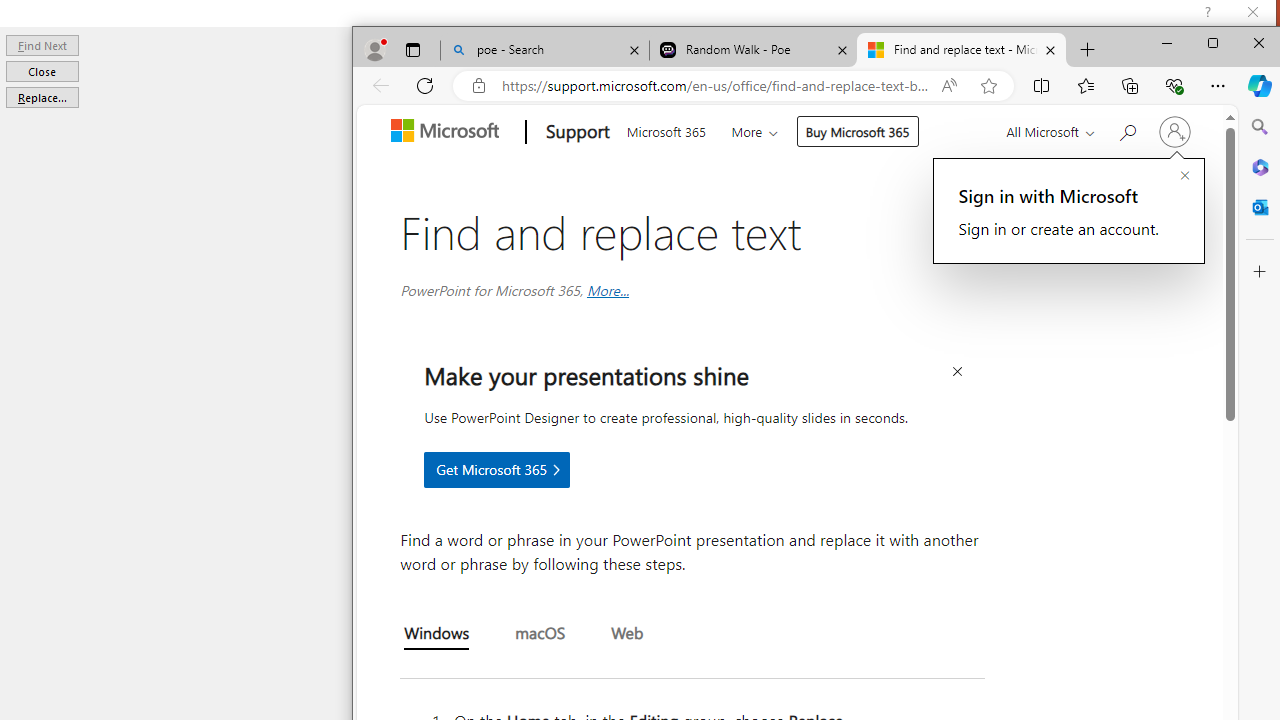  What do you see at coordinates (1218, 86) in the screenshot?
I see `Settings and more (Alt+F)` at bounding box center [1218, 86].